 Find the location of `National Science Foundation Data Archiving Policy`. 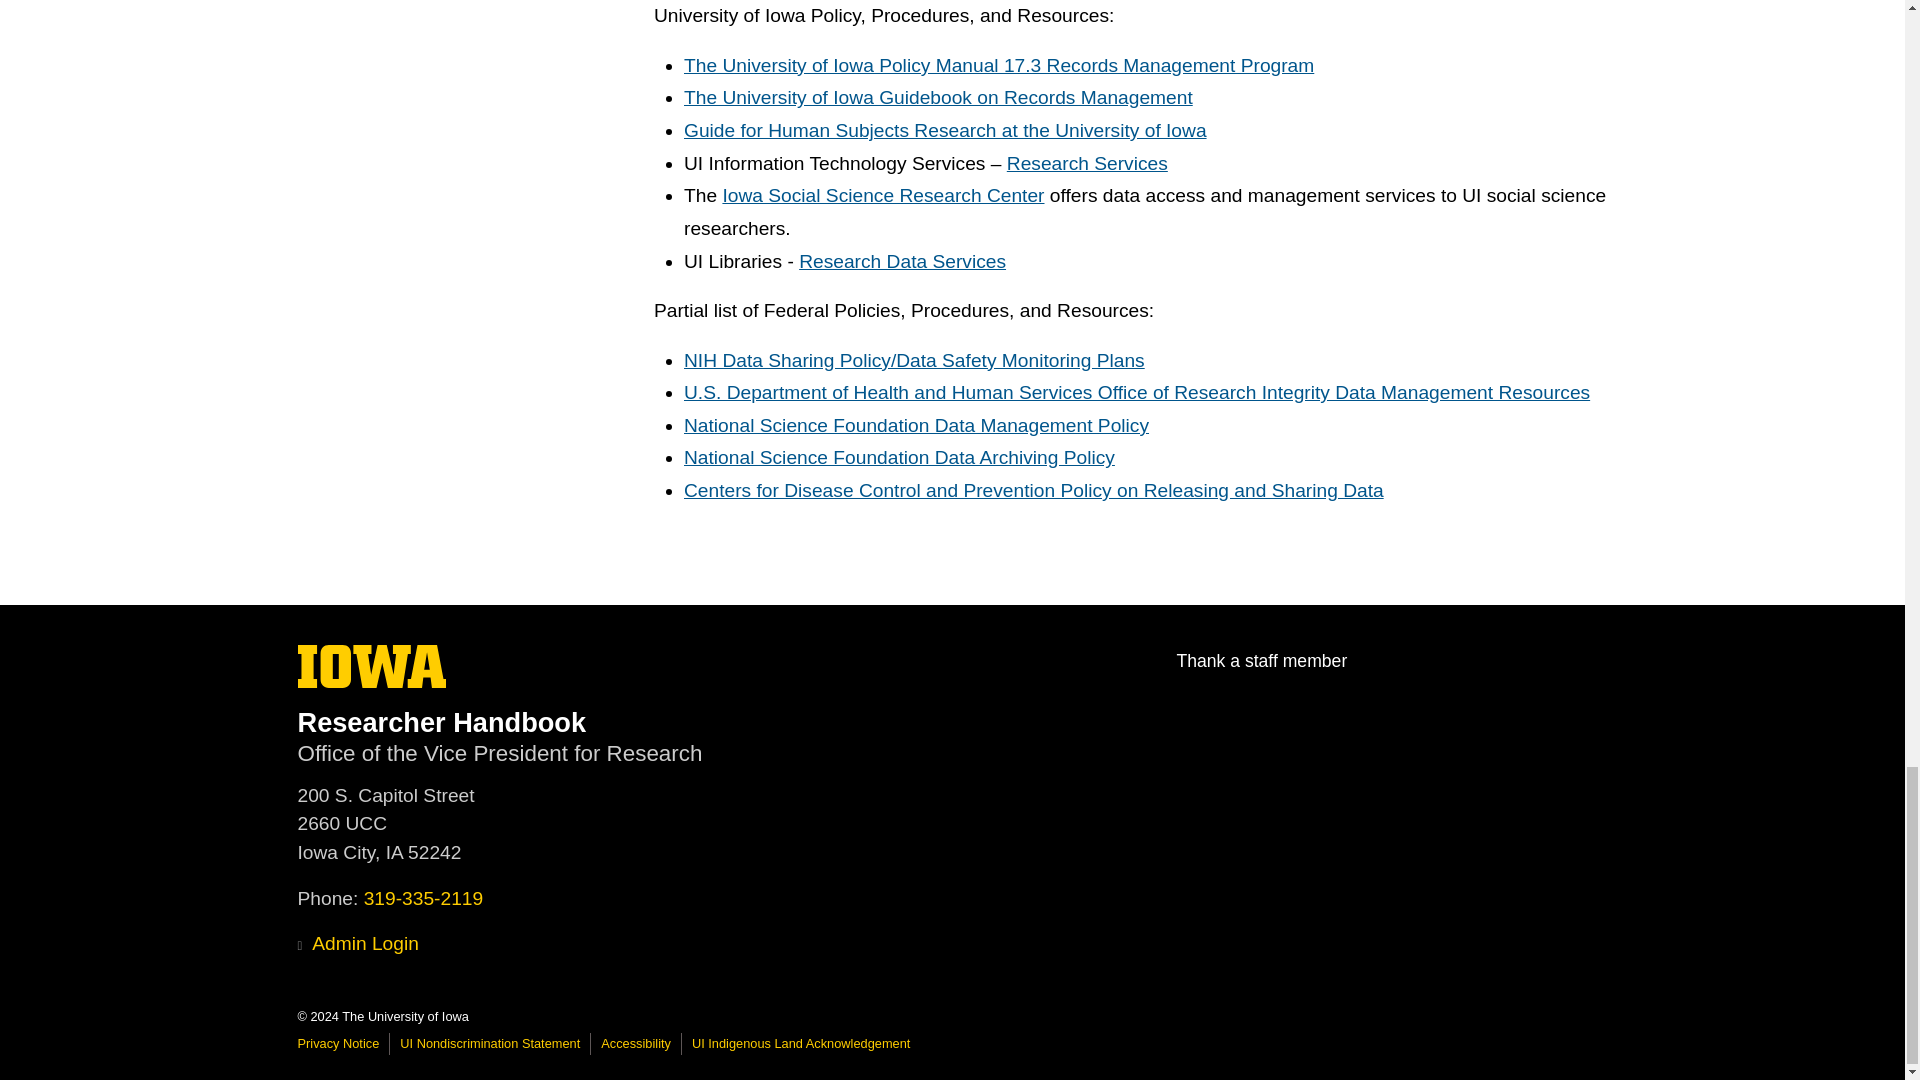

National Science Foundation Data Archiving Policy is located at coordinates (899, 457).